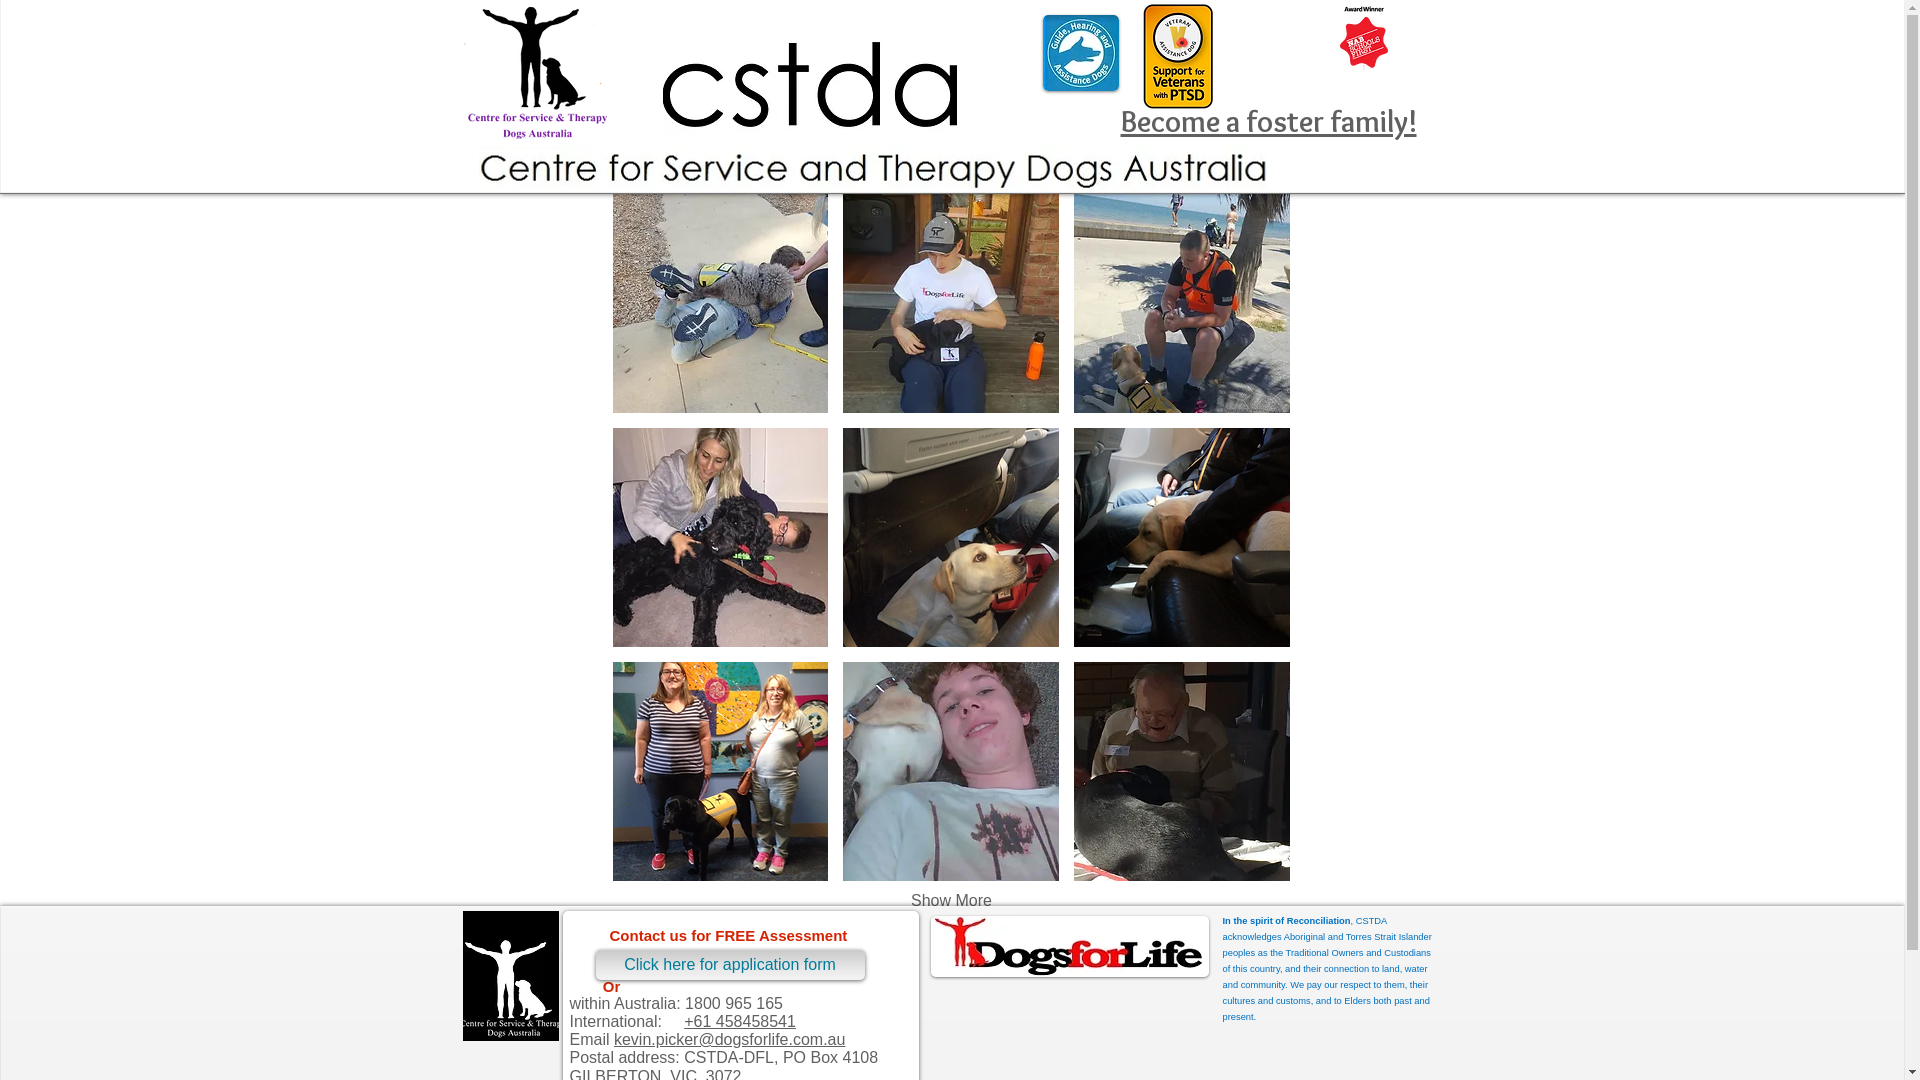 Image resolution: width=1920 pixels, height=1080 pixels. Describe the element at coordinates (536, 73) in the screenshot. I see `logo service therapy assistance alert dog Australia` at that location.